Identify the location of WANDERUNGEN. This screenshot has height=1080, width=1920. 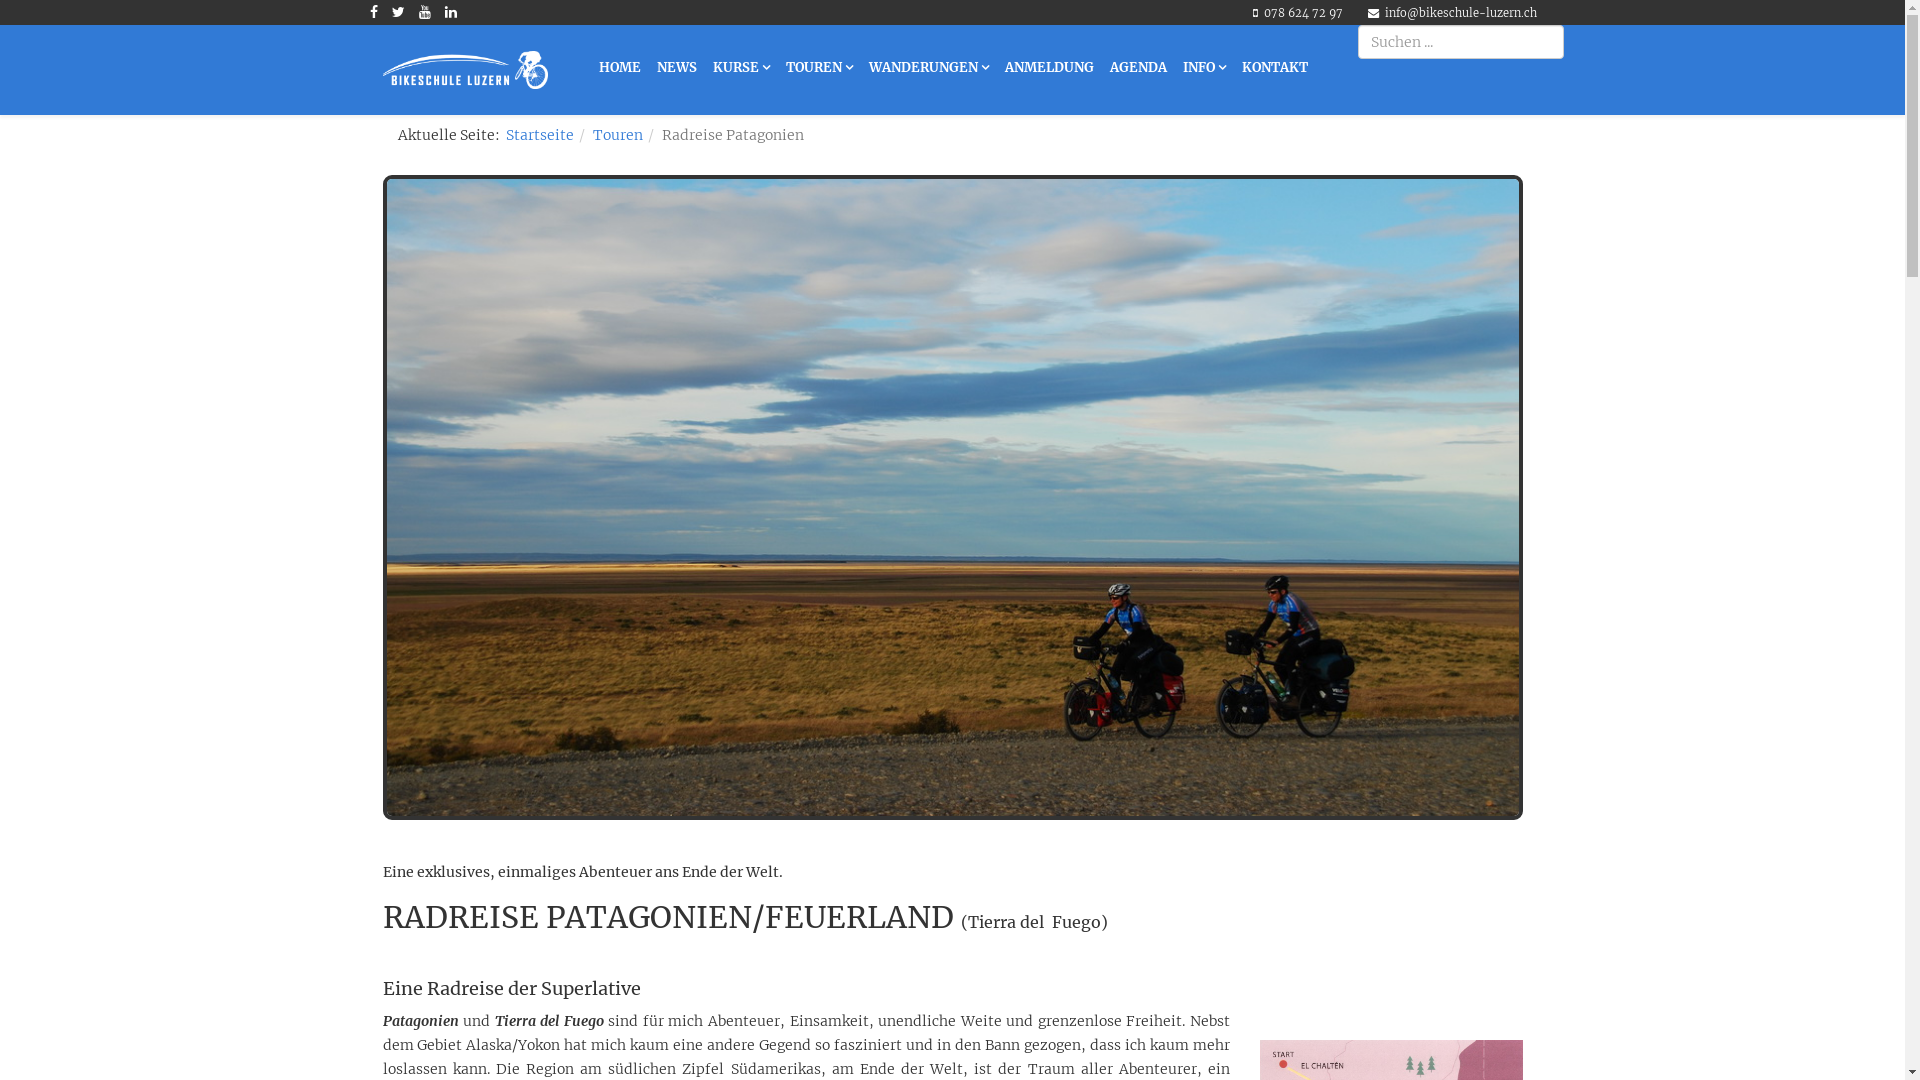
(928, 68).